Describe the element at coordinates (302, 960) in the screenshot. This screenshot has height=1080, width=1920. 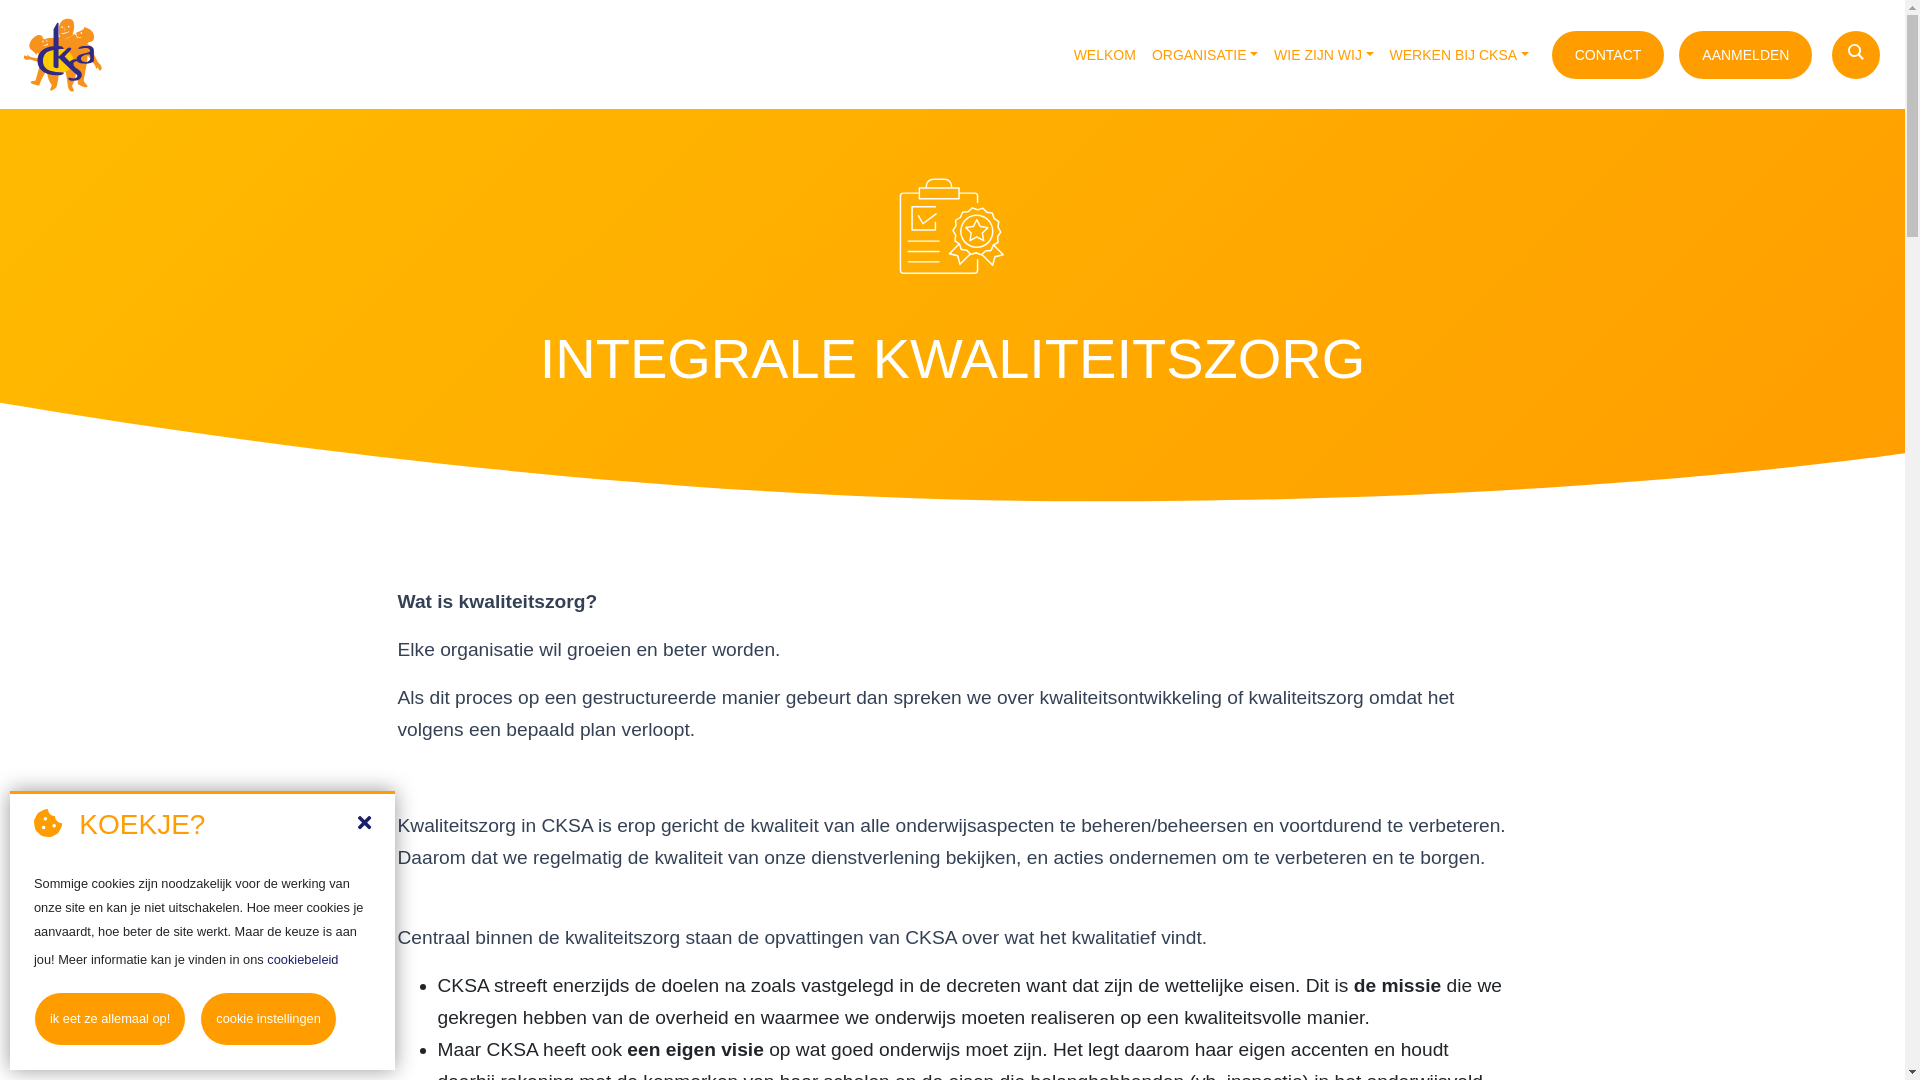
I see `cookiebeleid` at that location.